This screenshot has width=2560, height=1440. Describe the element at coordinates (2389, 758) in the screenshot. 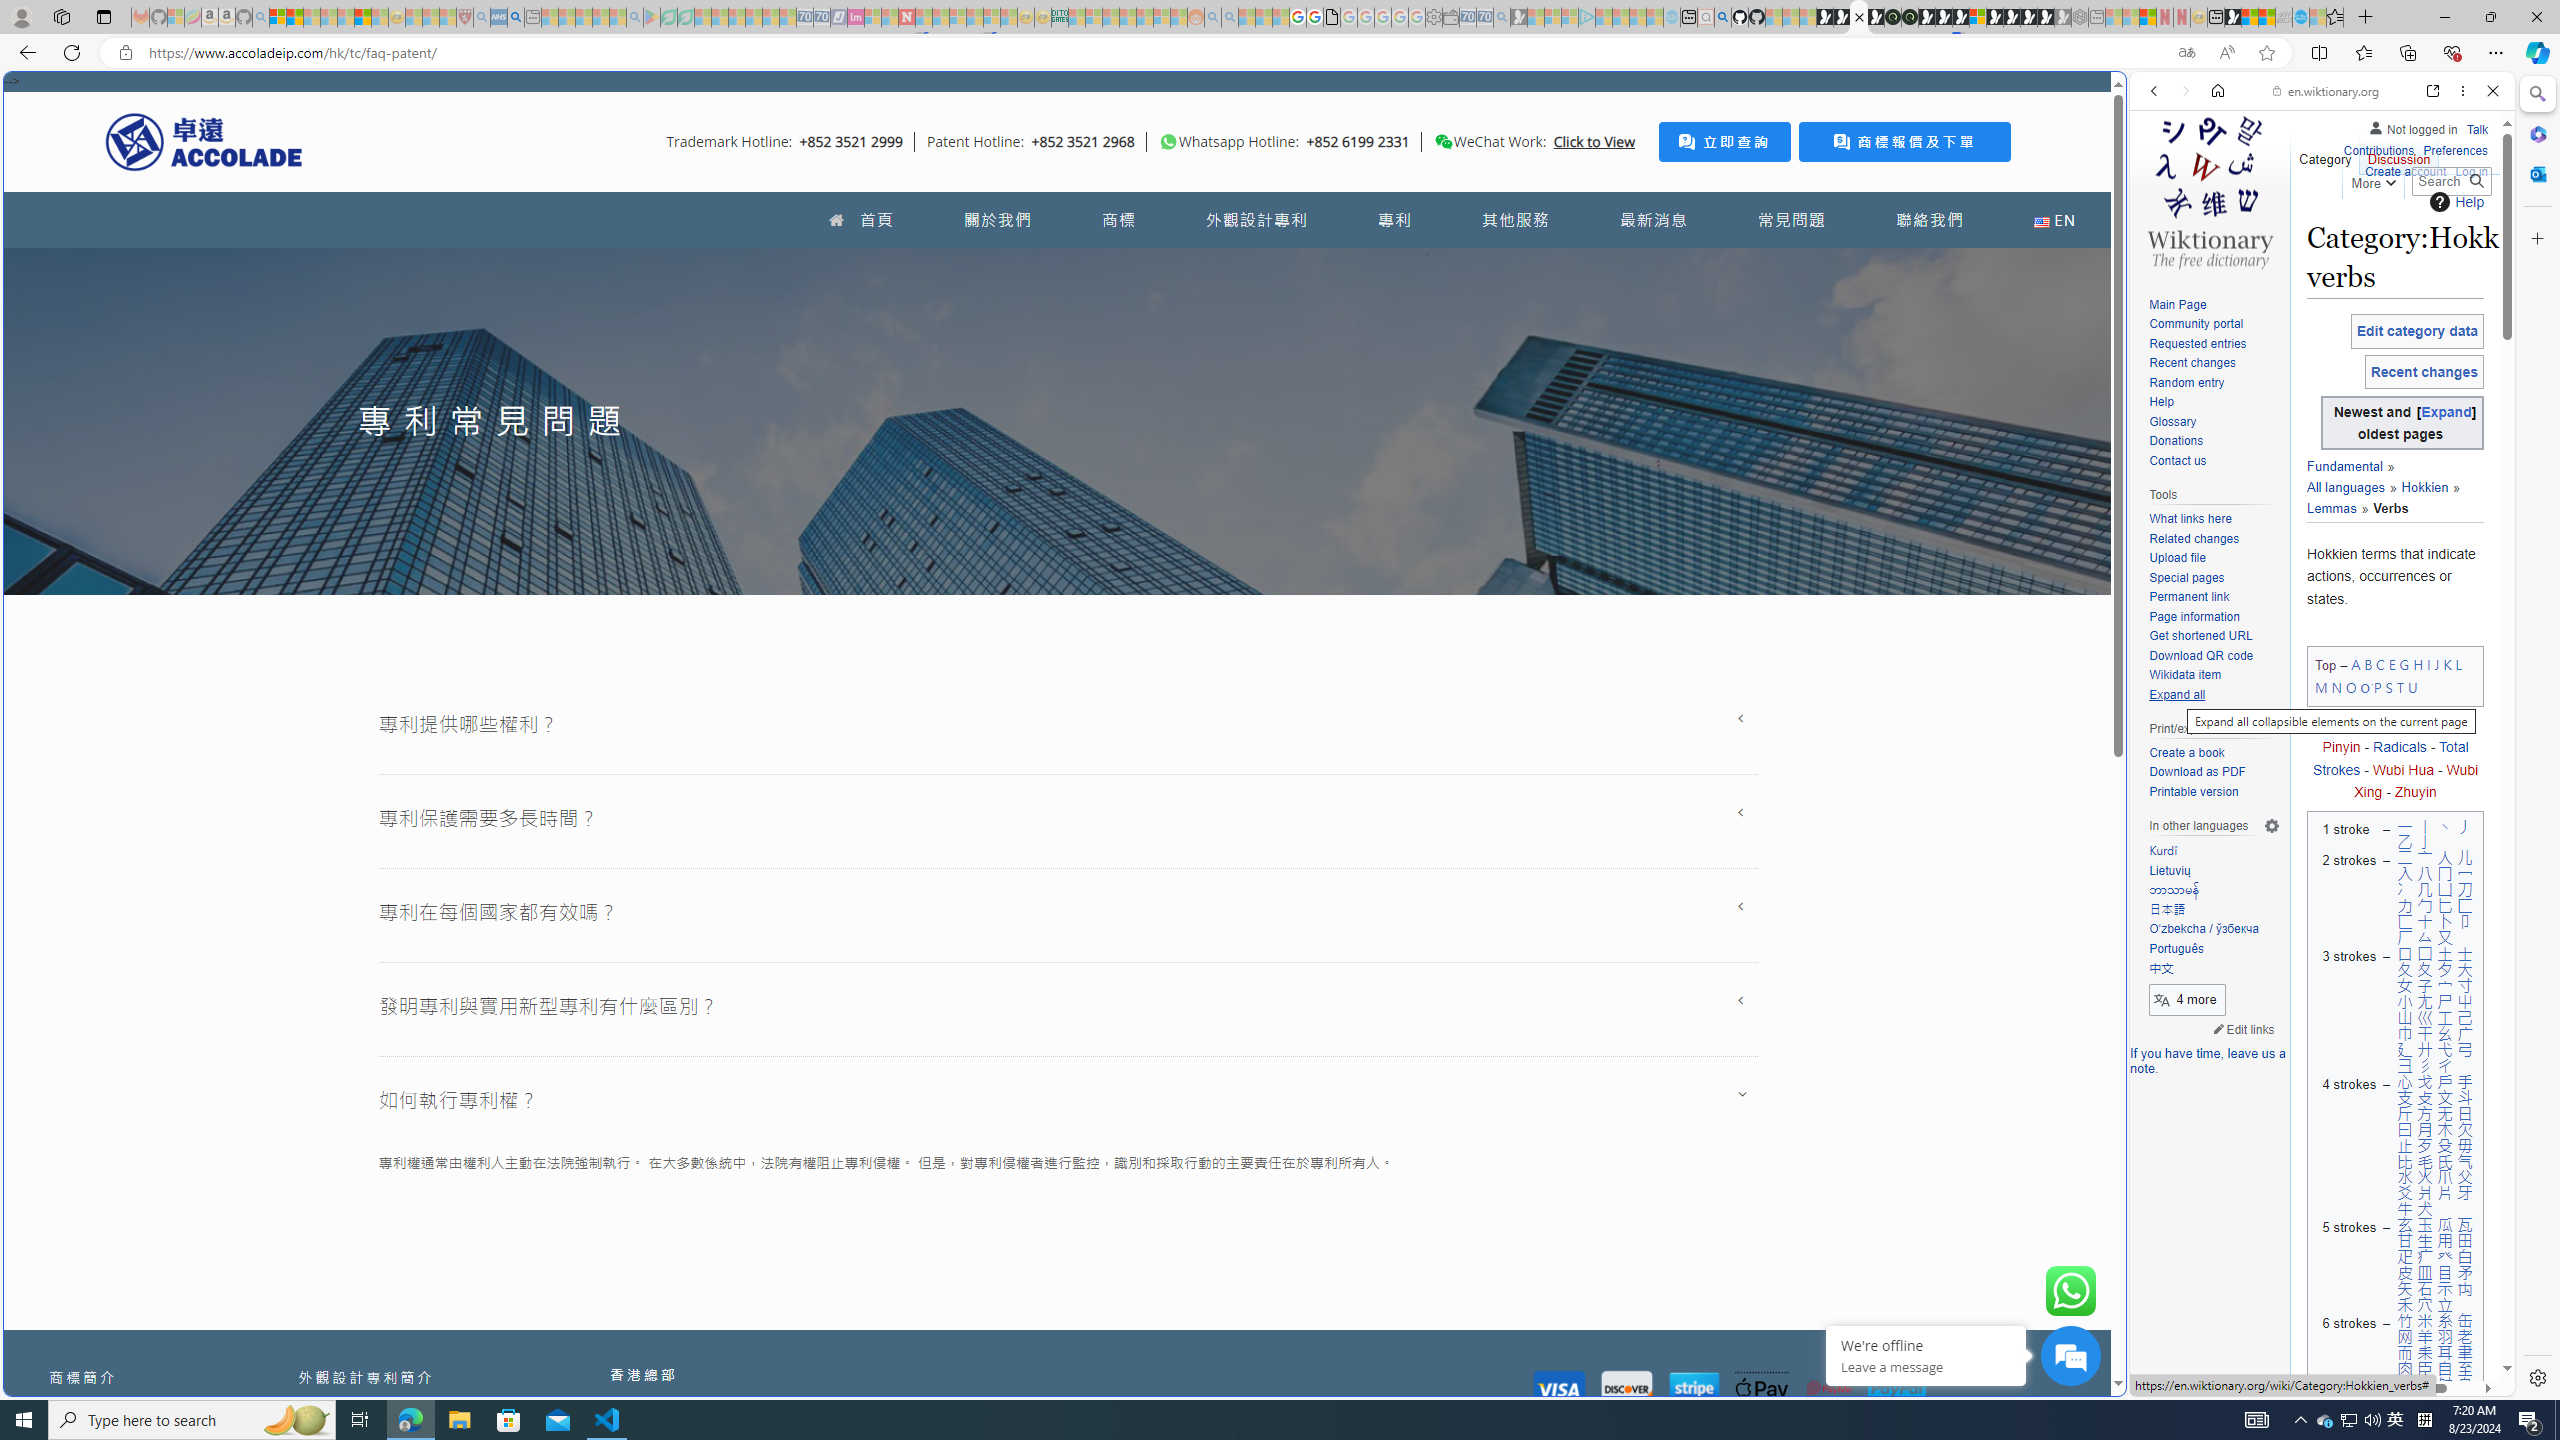

I see `Total Strokes` at that location.